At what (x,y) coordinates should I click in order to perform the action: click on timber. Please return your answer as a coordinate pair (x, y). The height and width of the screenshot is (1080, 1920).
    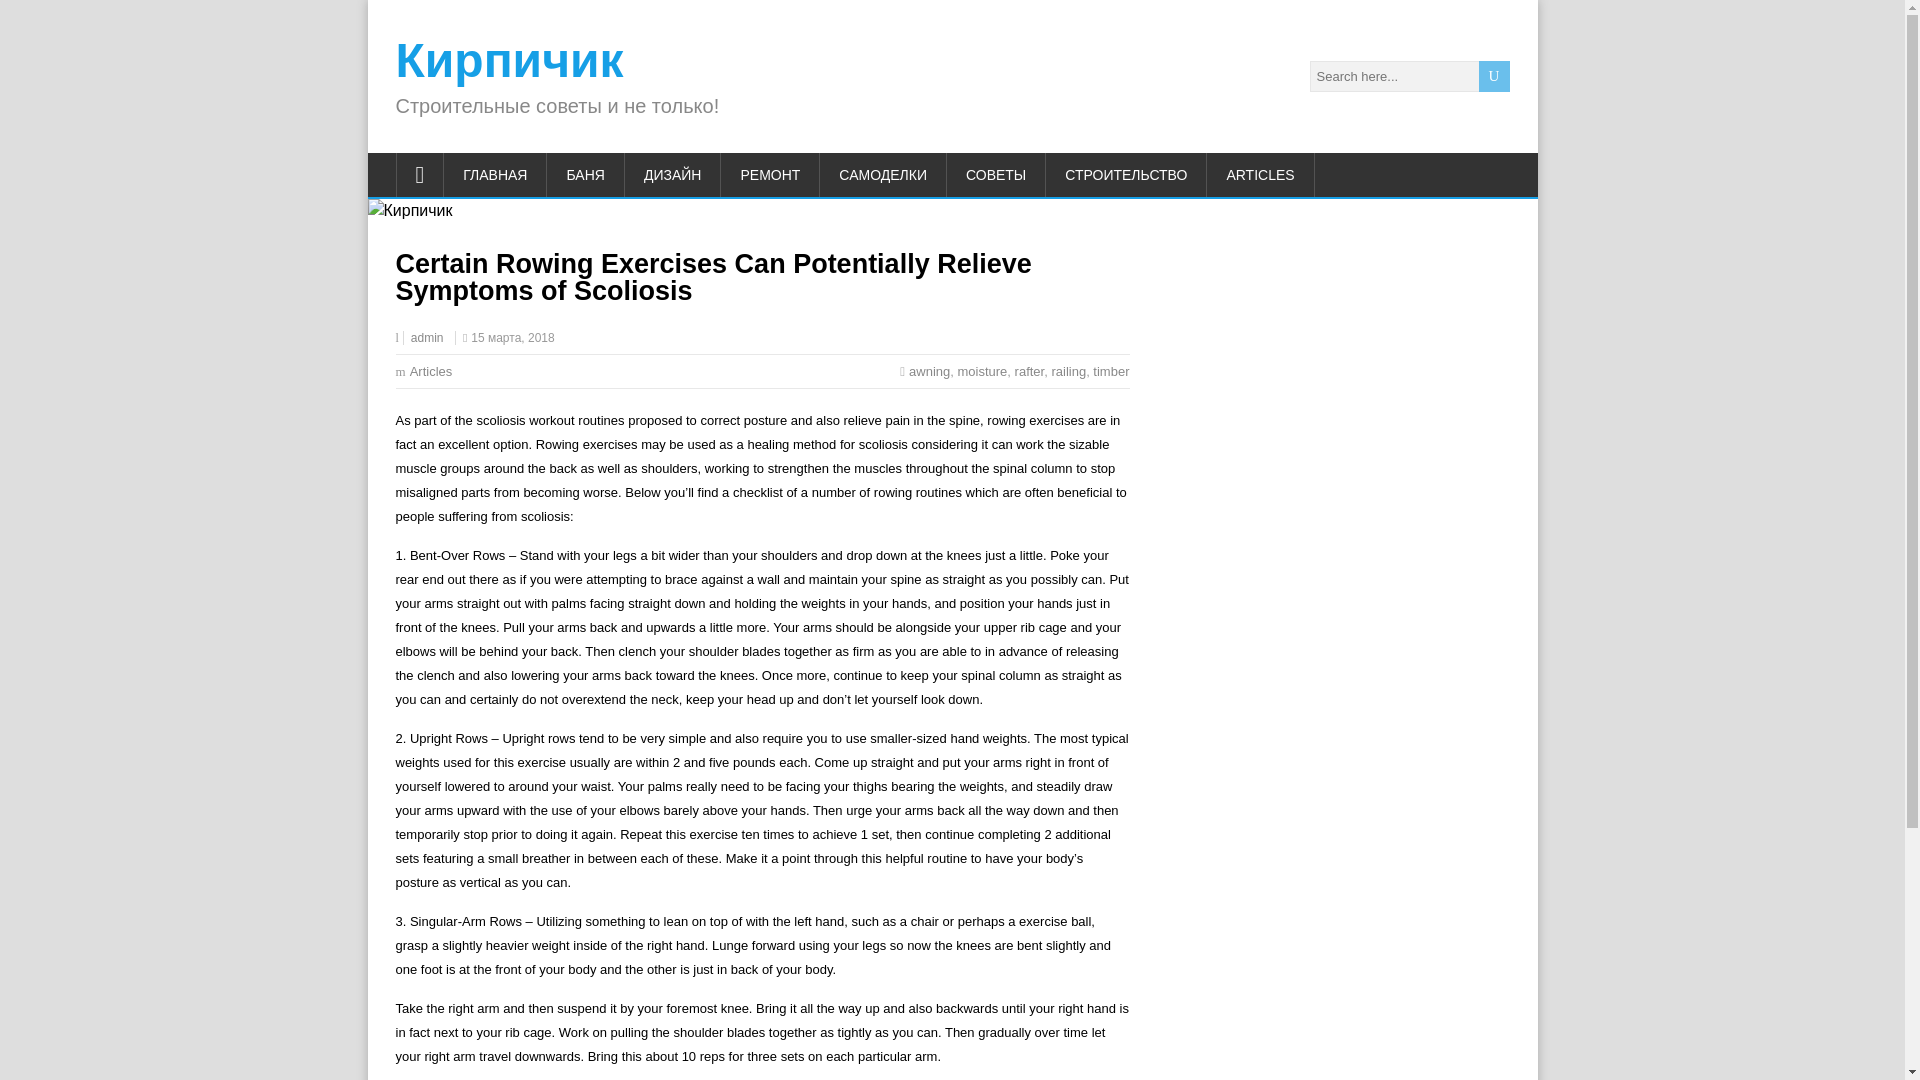
    Looking at the image, I should click on (1110, 371).